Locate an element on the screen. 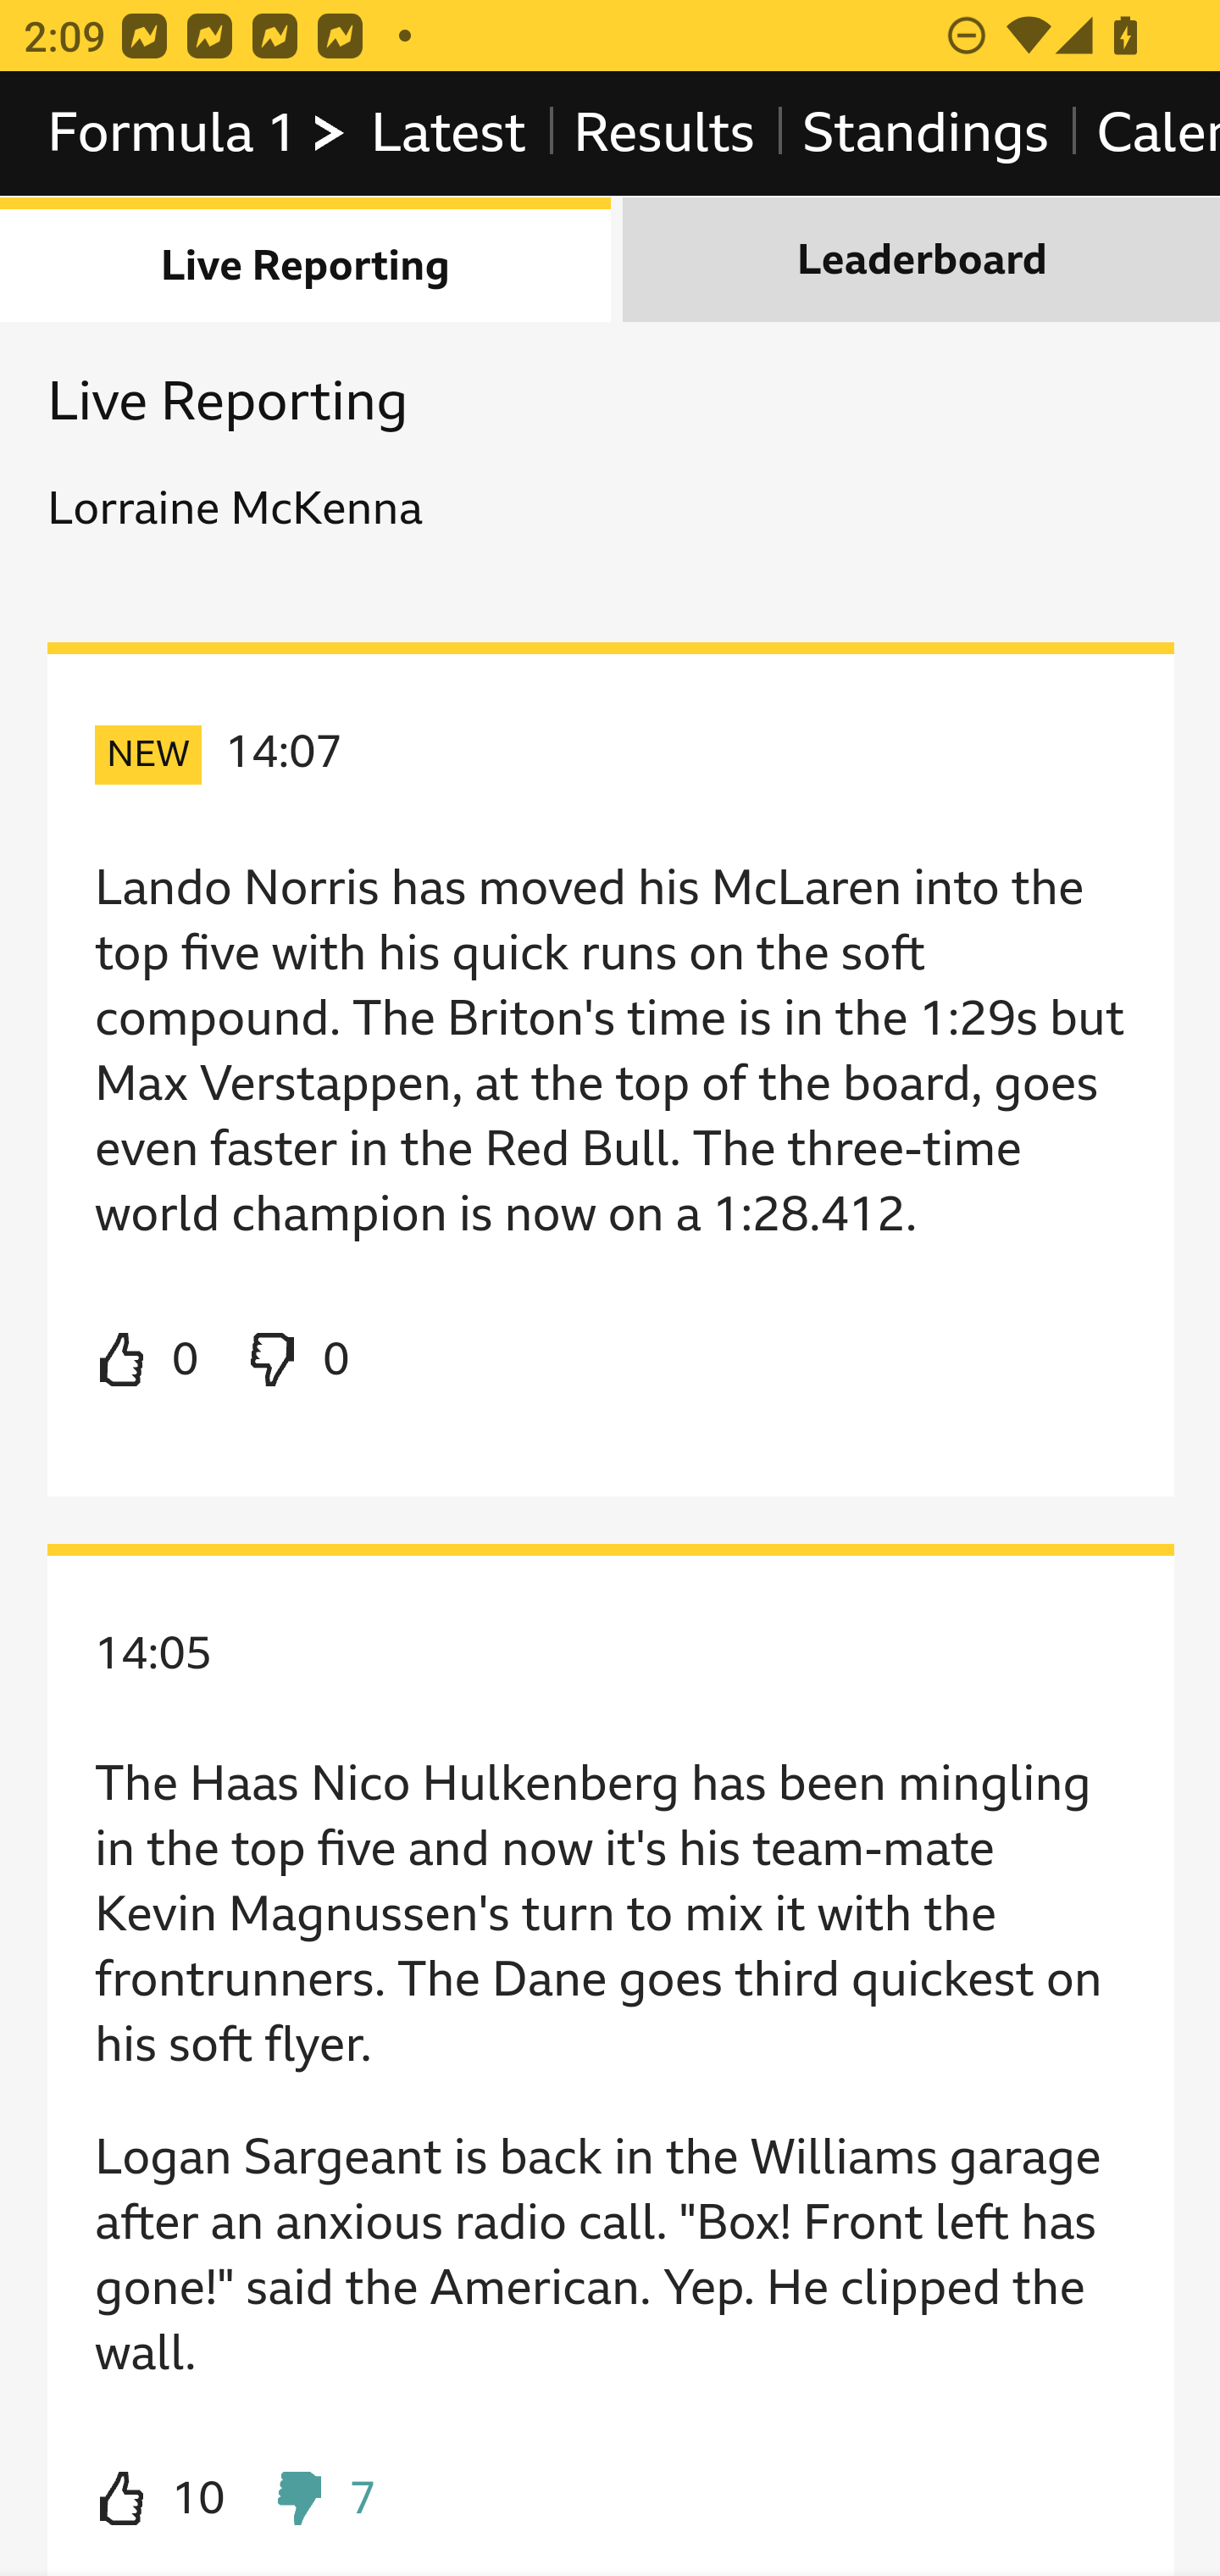 This screenshot has width=1220, height=2576. Leaderboard is located at coordinates (921, 261).